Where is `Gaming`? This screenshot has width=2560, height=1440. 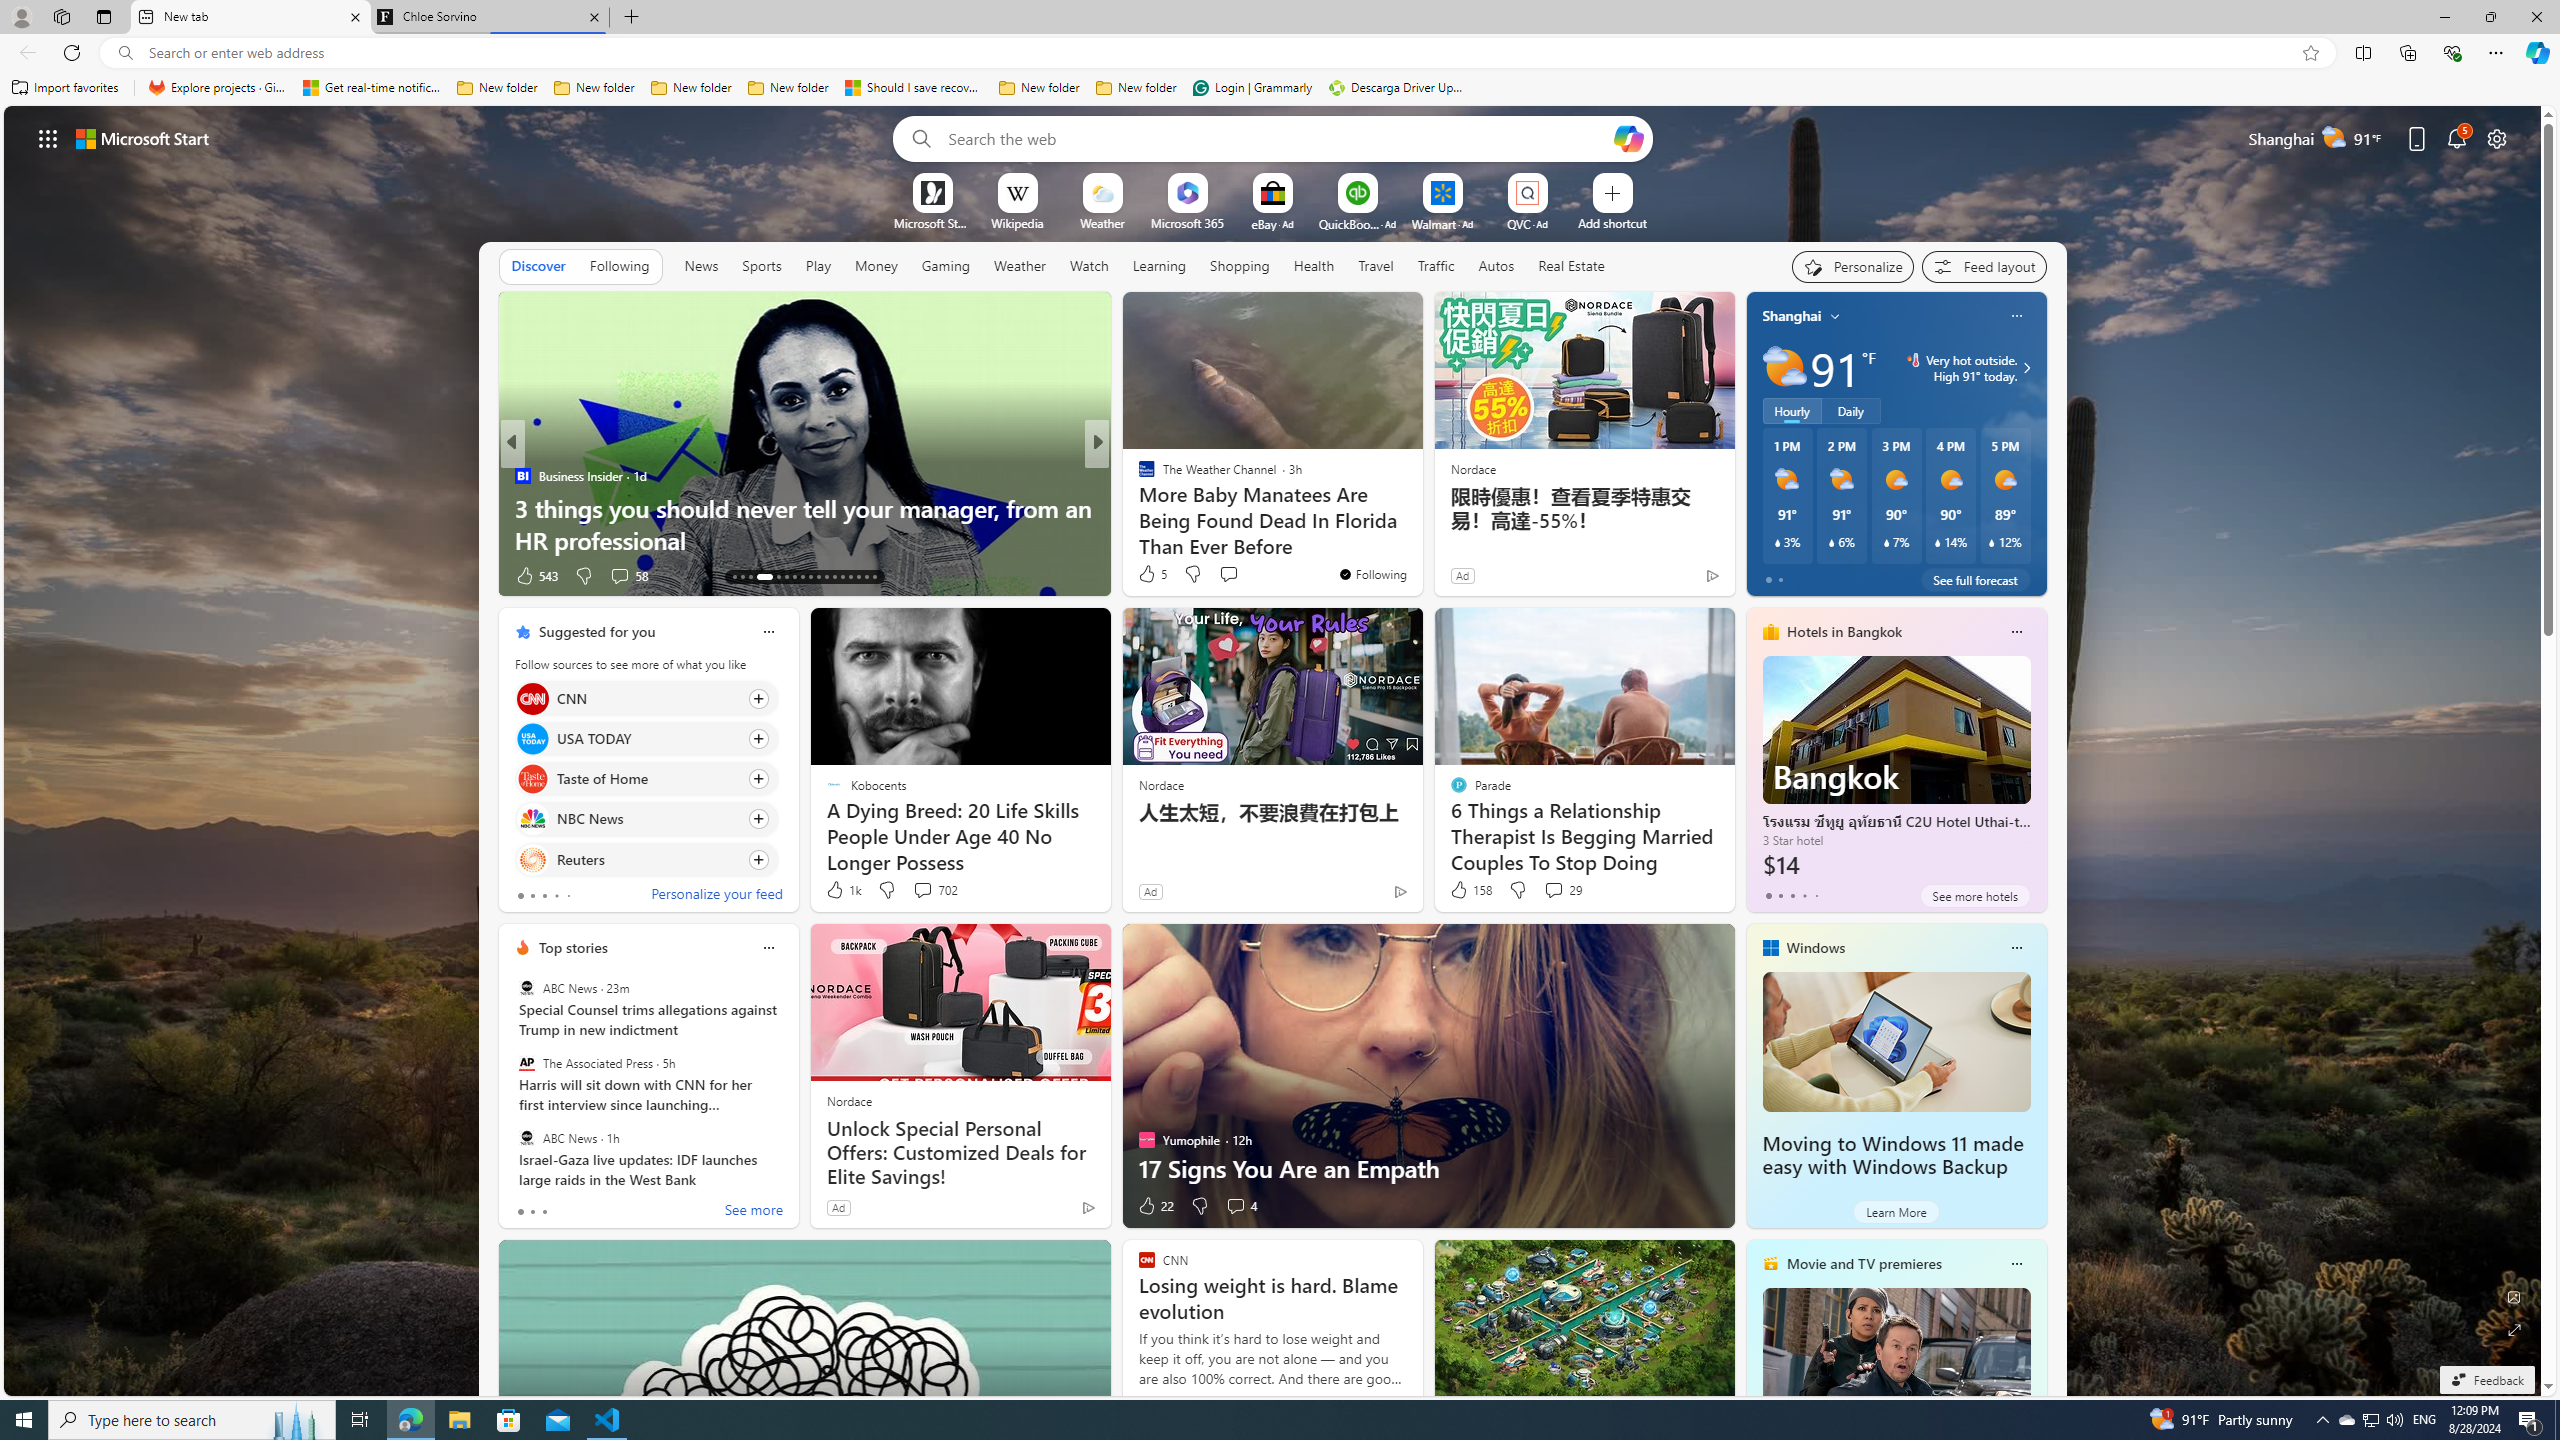 Gaming is located at coordinates (946, 266).